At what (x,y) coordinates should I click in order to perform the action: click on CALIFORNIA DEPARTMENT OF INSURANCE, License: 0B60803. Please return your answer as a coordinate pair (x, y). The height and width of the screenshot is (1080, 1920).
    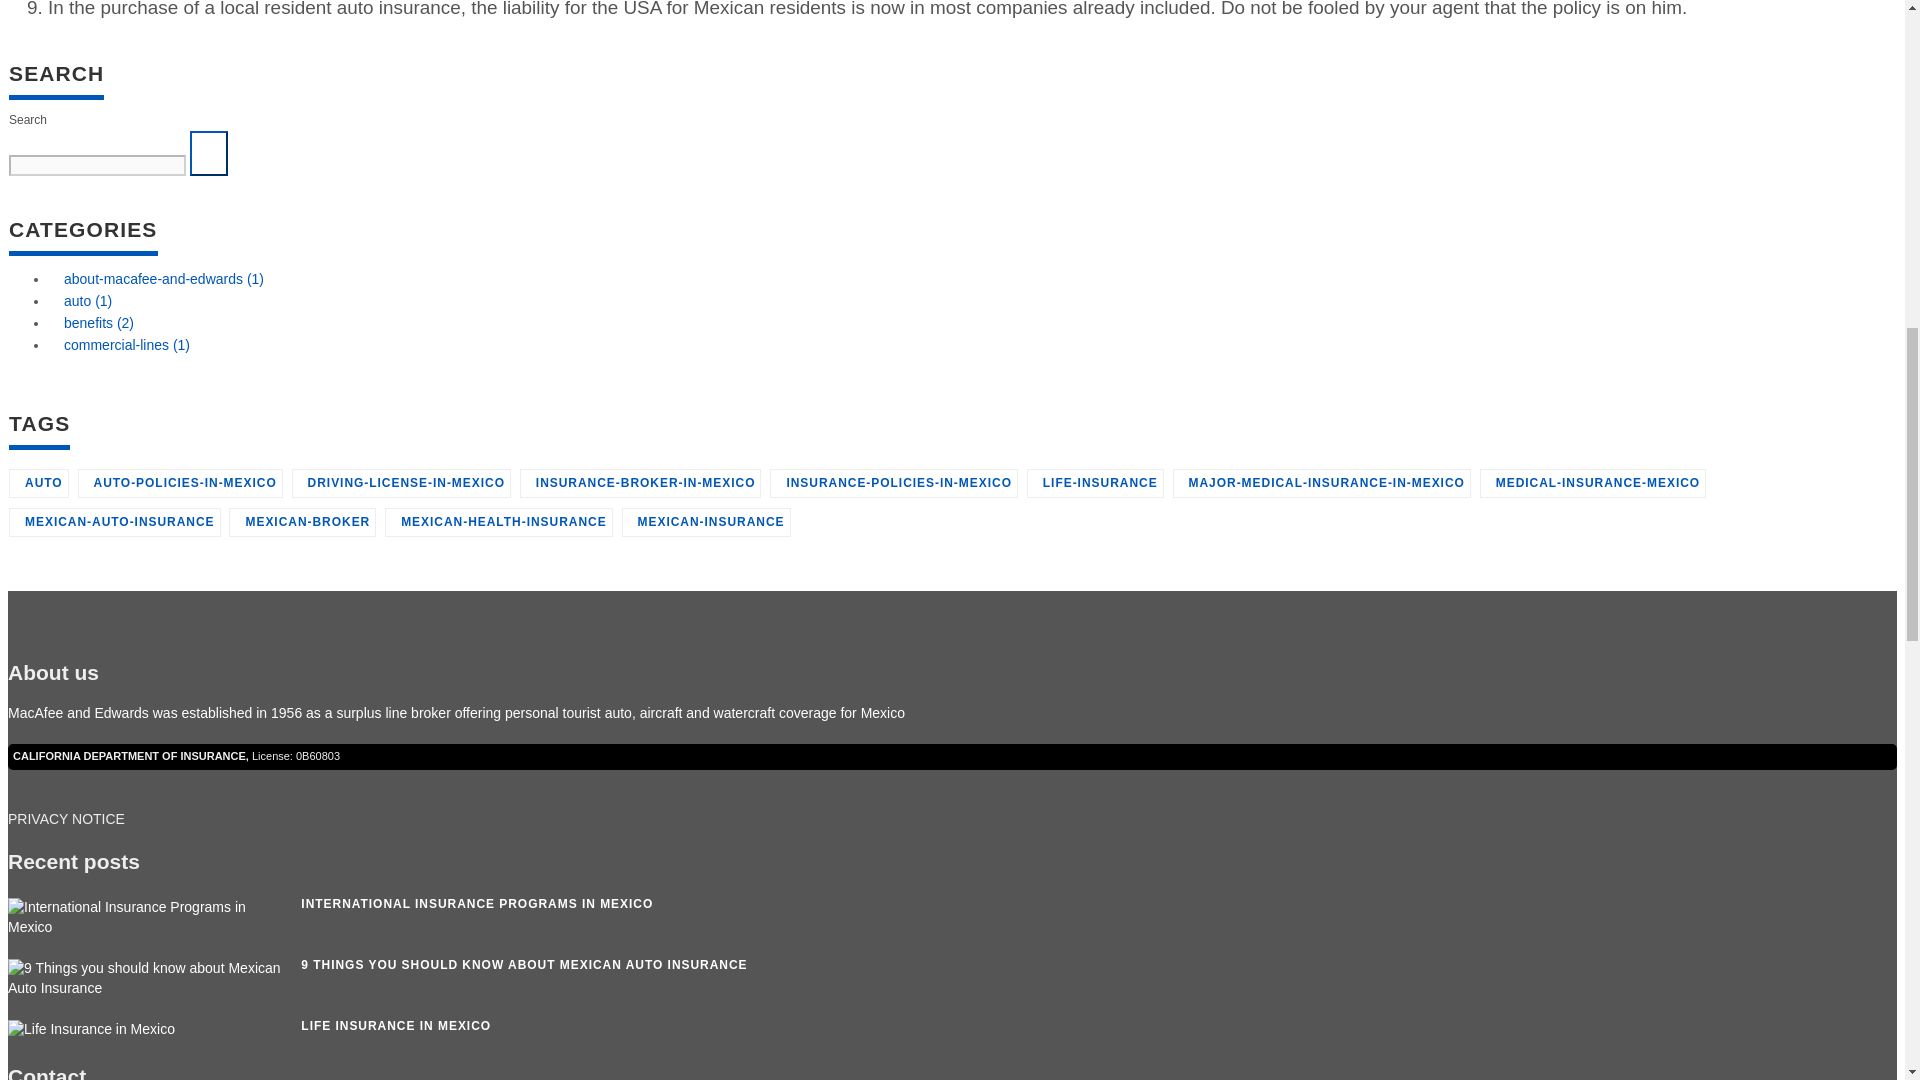
    Looking at the image, I should click on (176, 756).